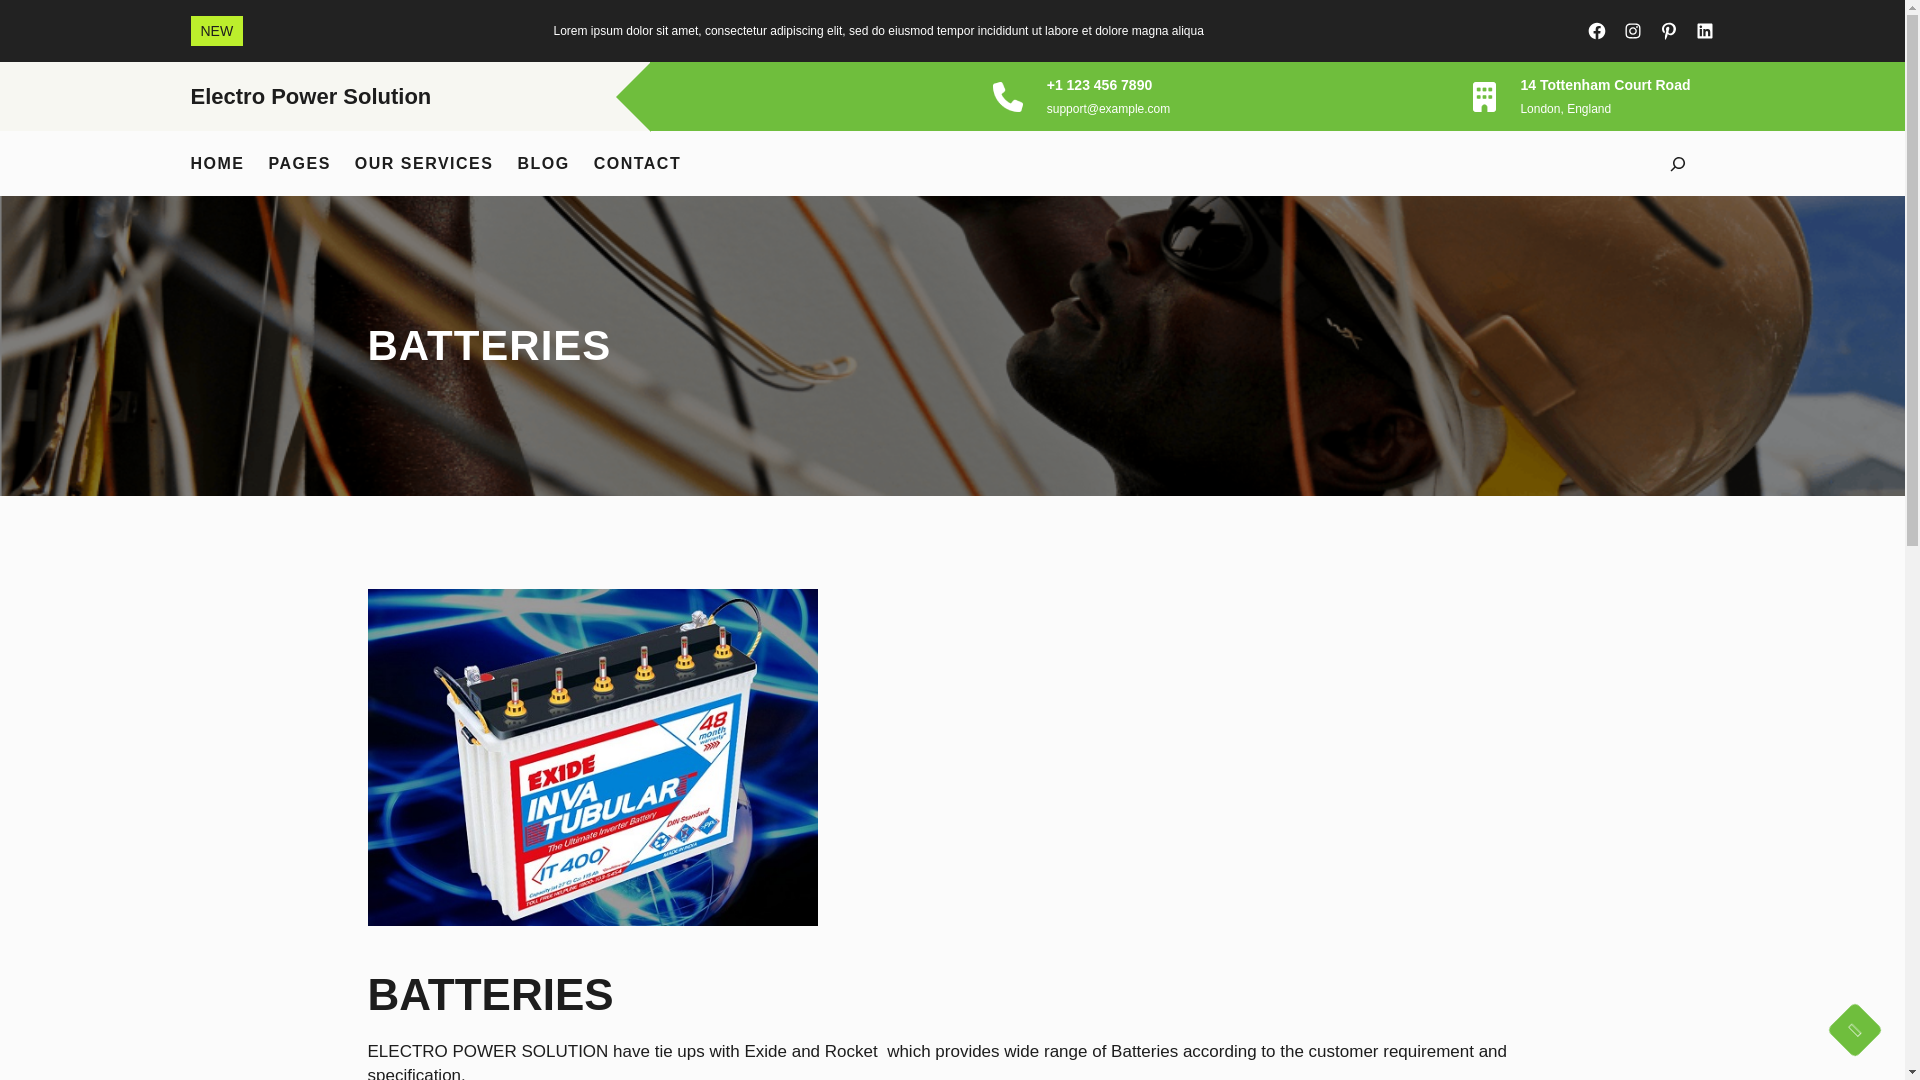 This screenshot has width=1920, height=1080. I want to click on Electro Power Solution, so click(310, 96).